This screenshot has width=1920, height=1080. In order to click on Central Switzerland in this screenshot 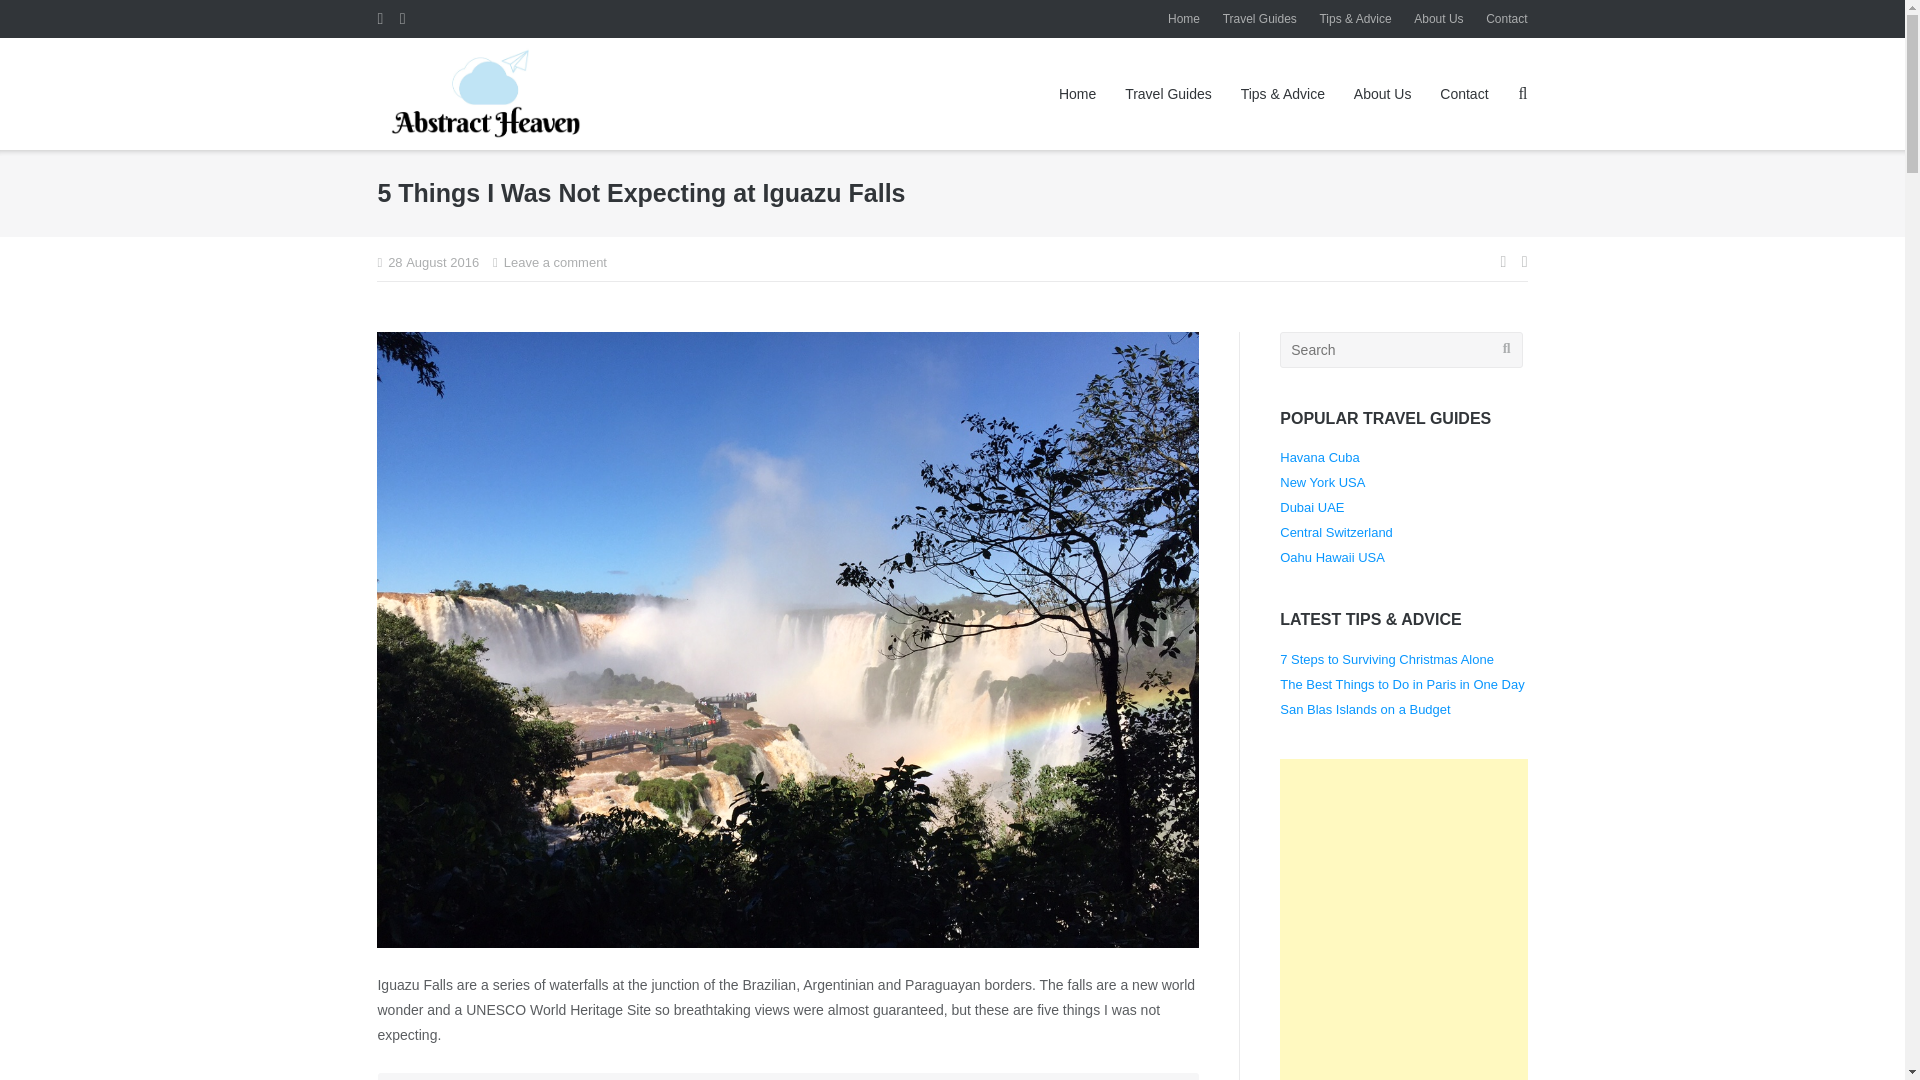, I will do `click(1336, 532)`.